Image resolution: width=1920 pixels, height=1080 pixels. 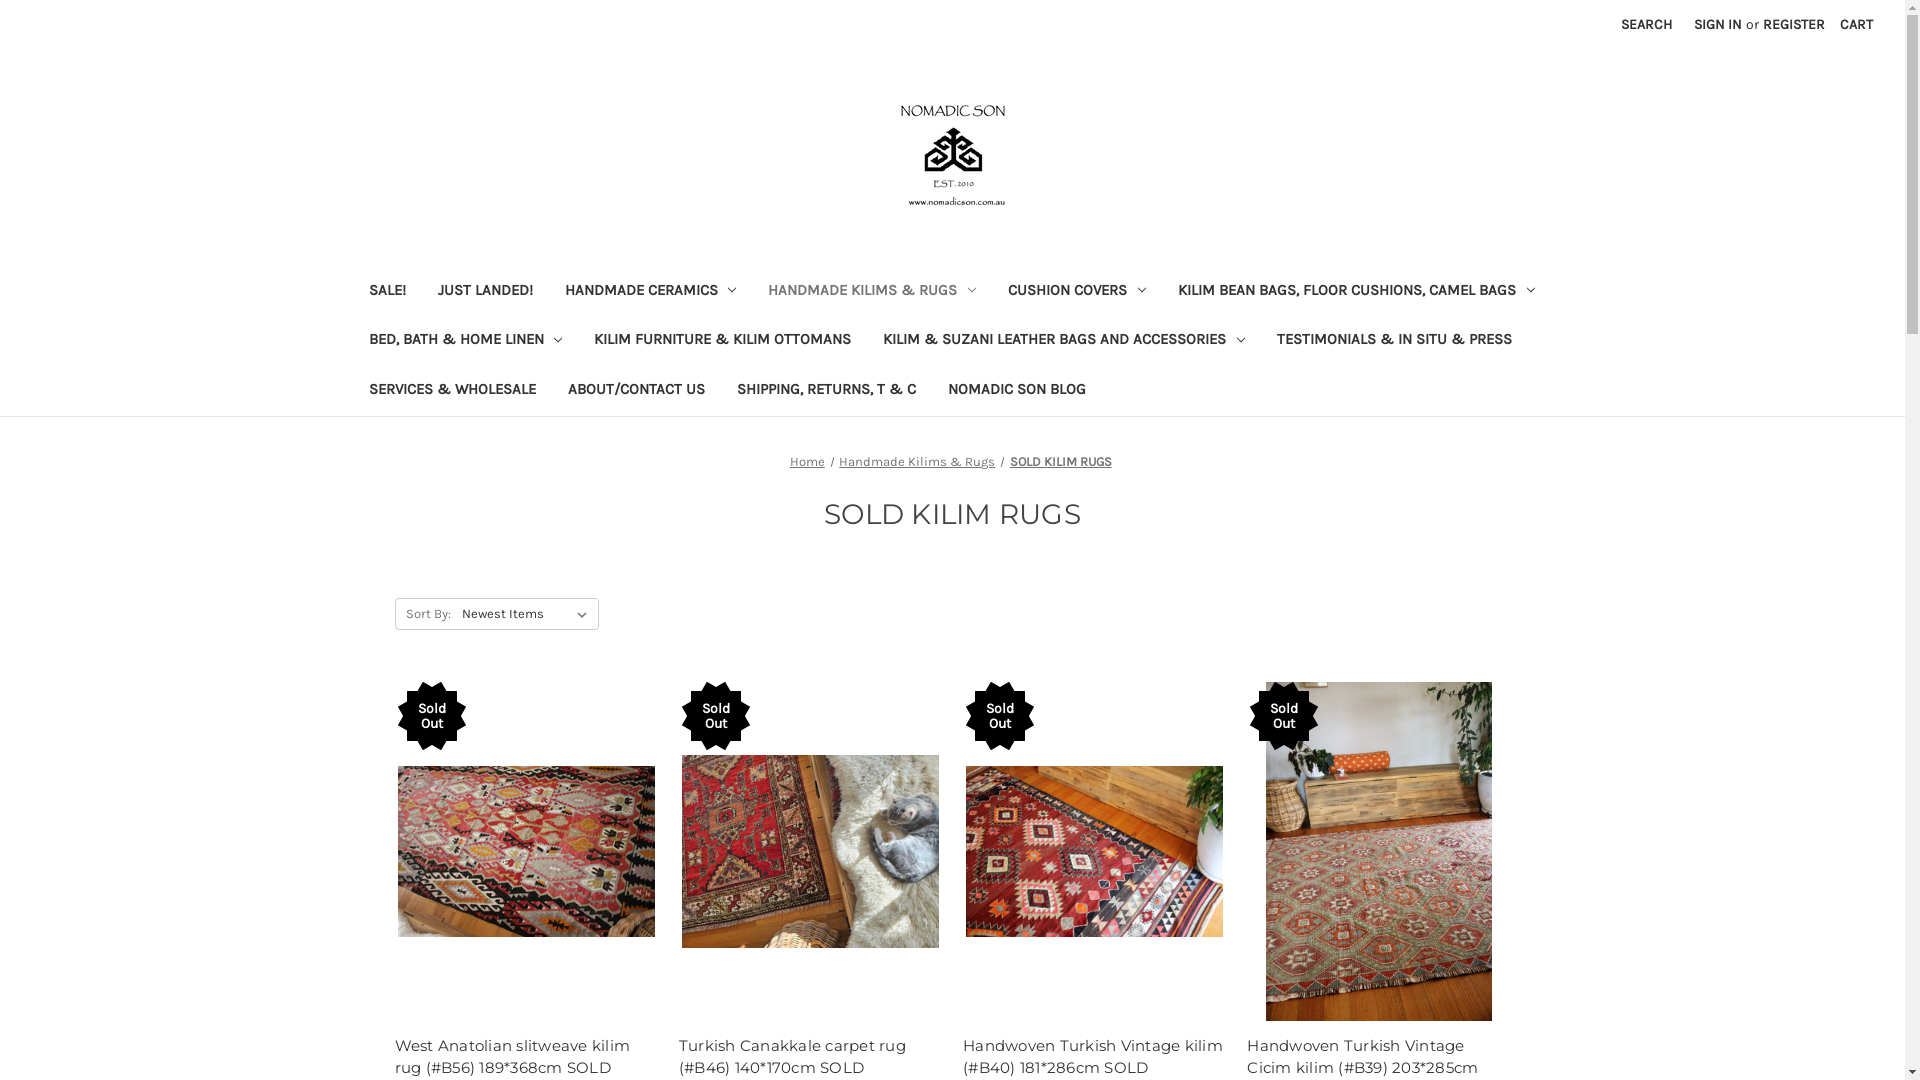 What do you see at coordinates (1077, 292) in the screenshot?
I see `CUSHION COVERS` at bounding box center [1077, 292].